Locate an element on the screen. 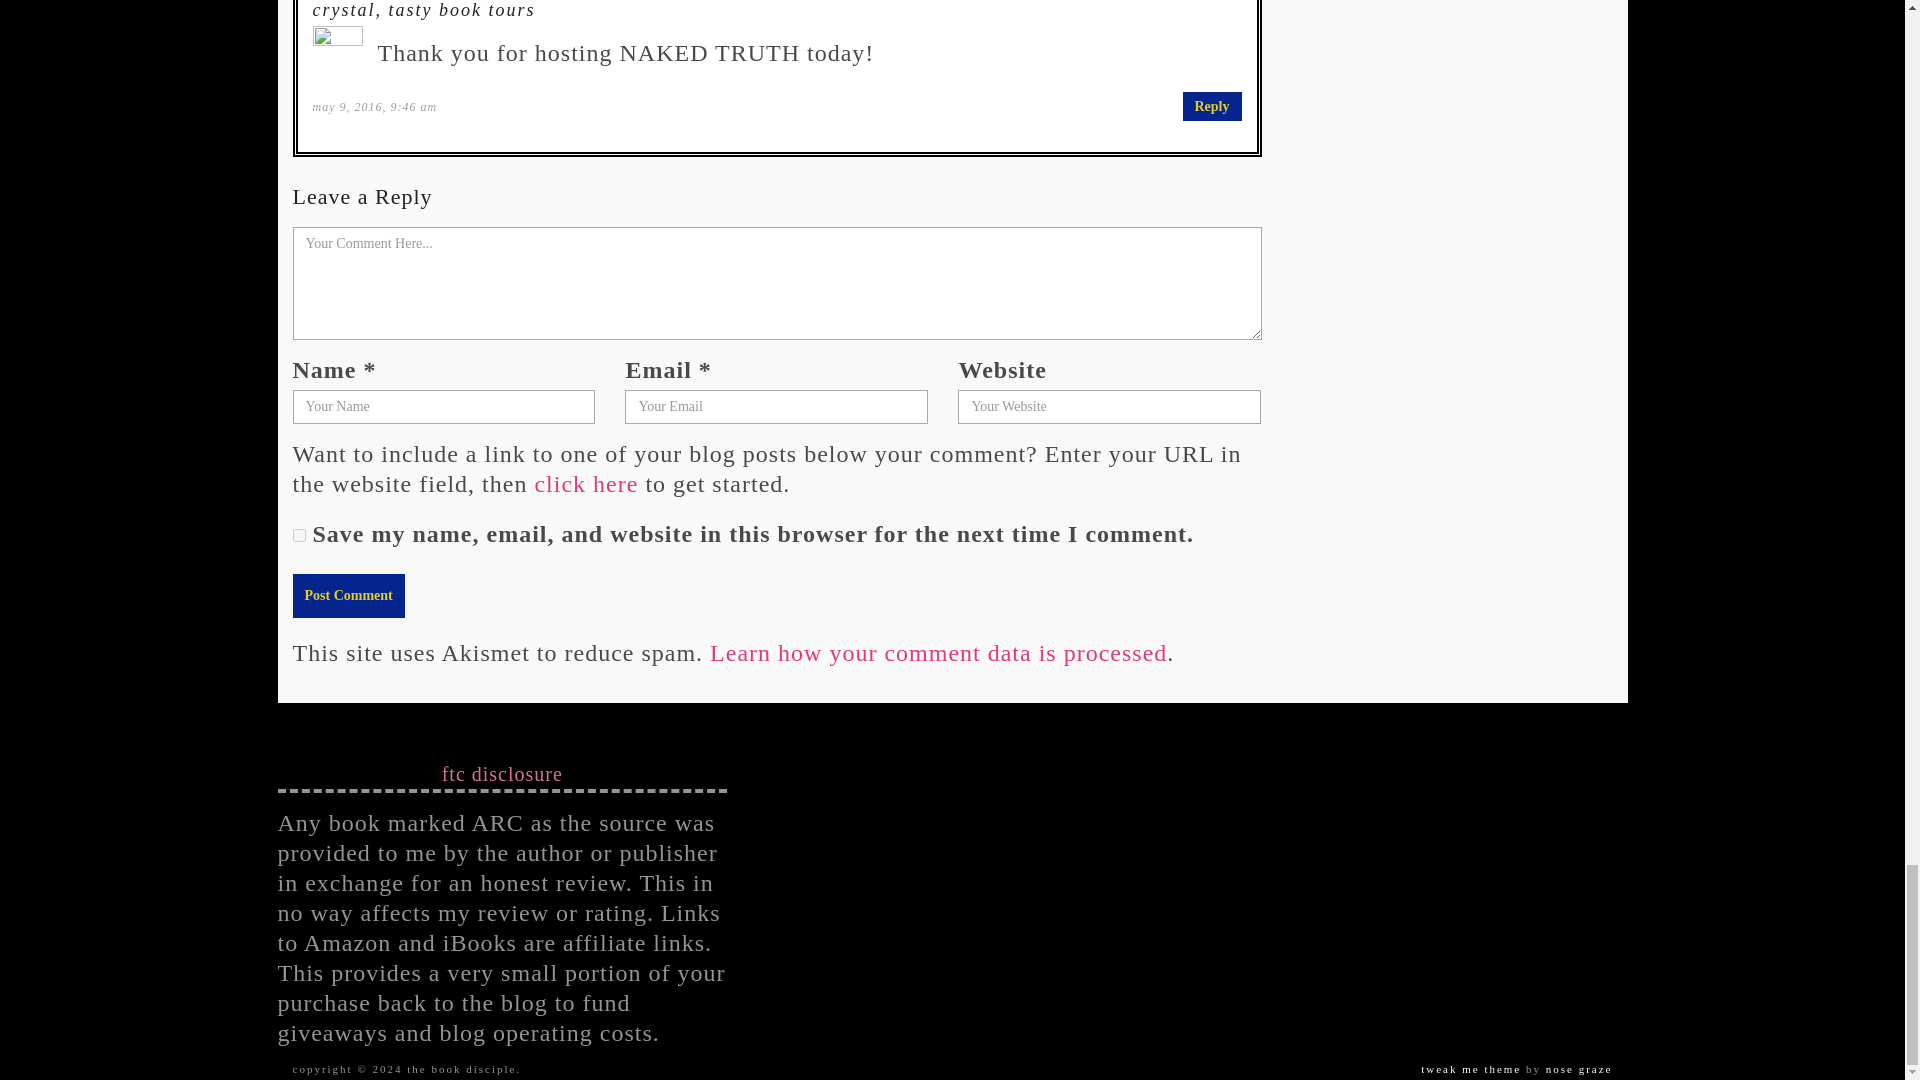  Post Comment is located at coordinates (347, 595).